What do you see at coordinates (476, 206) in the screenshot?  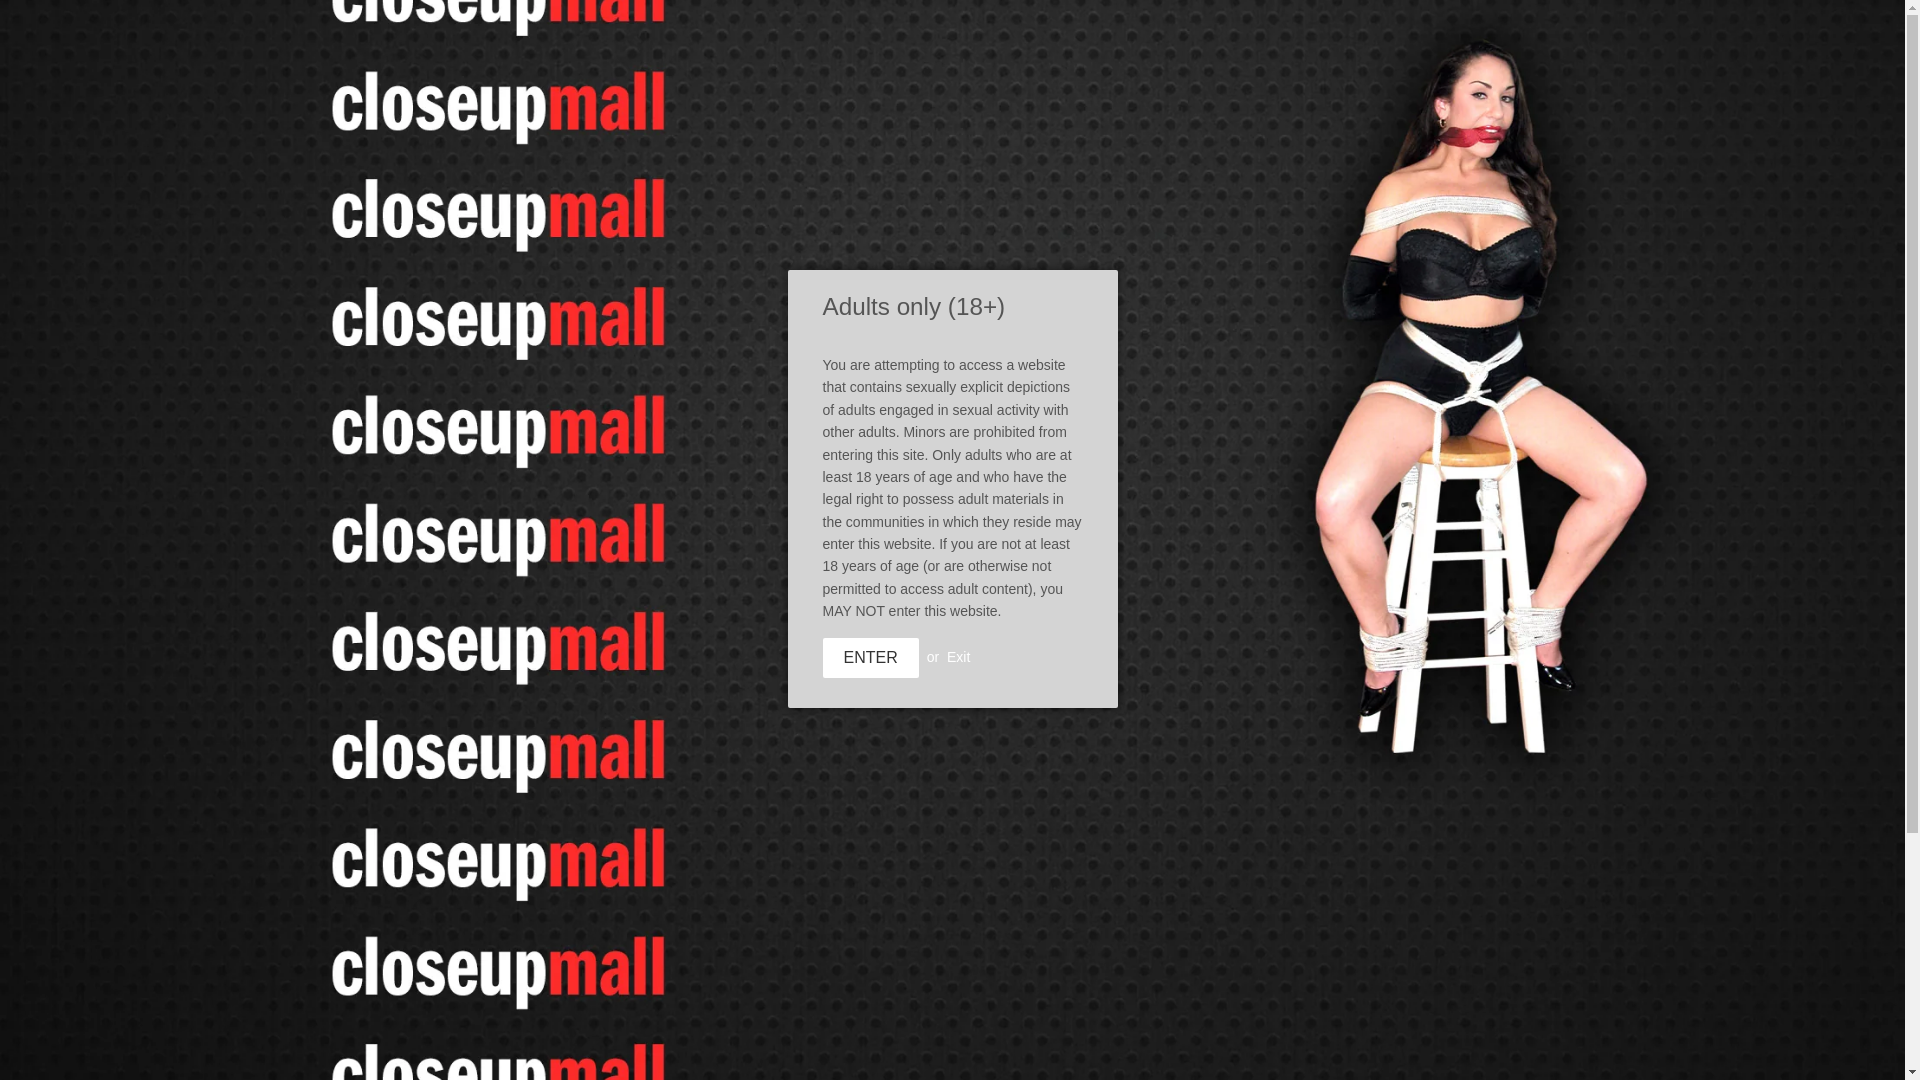 I see `HOME` at bounding box center [476, 206].